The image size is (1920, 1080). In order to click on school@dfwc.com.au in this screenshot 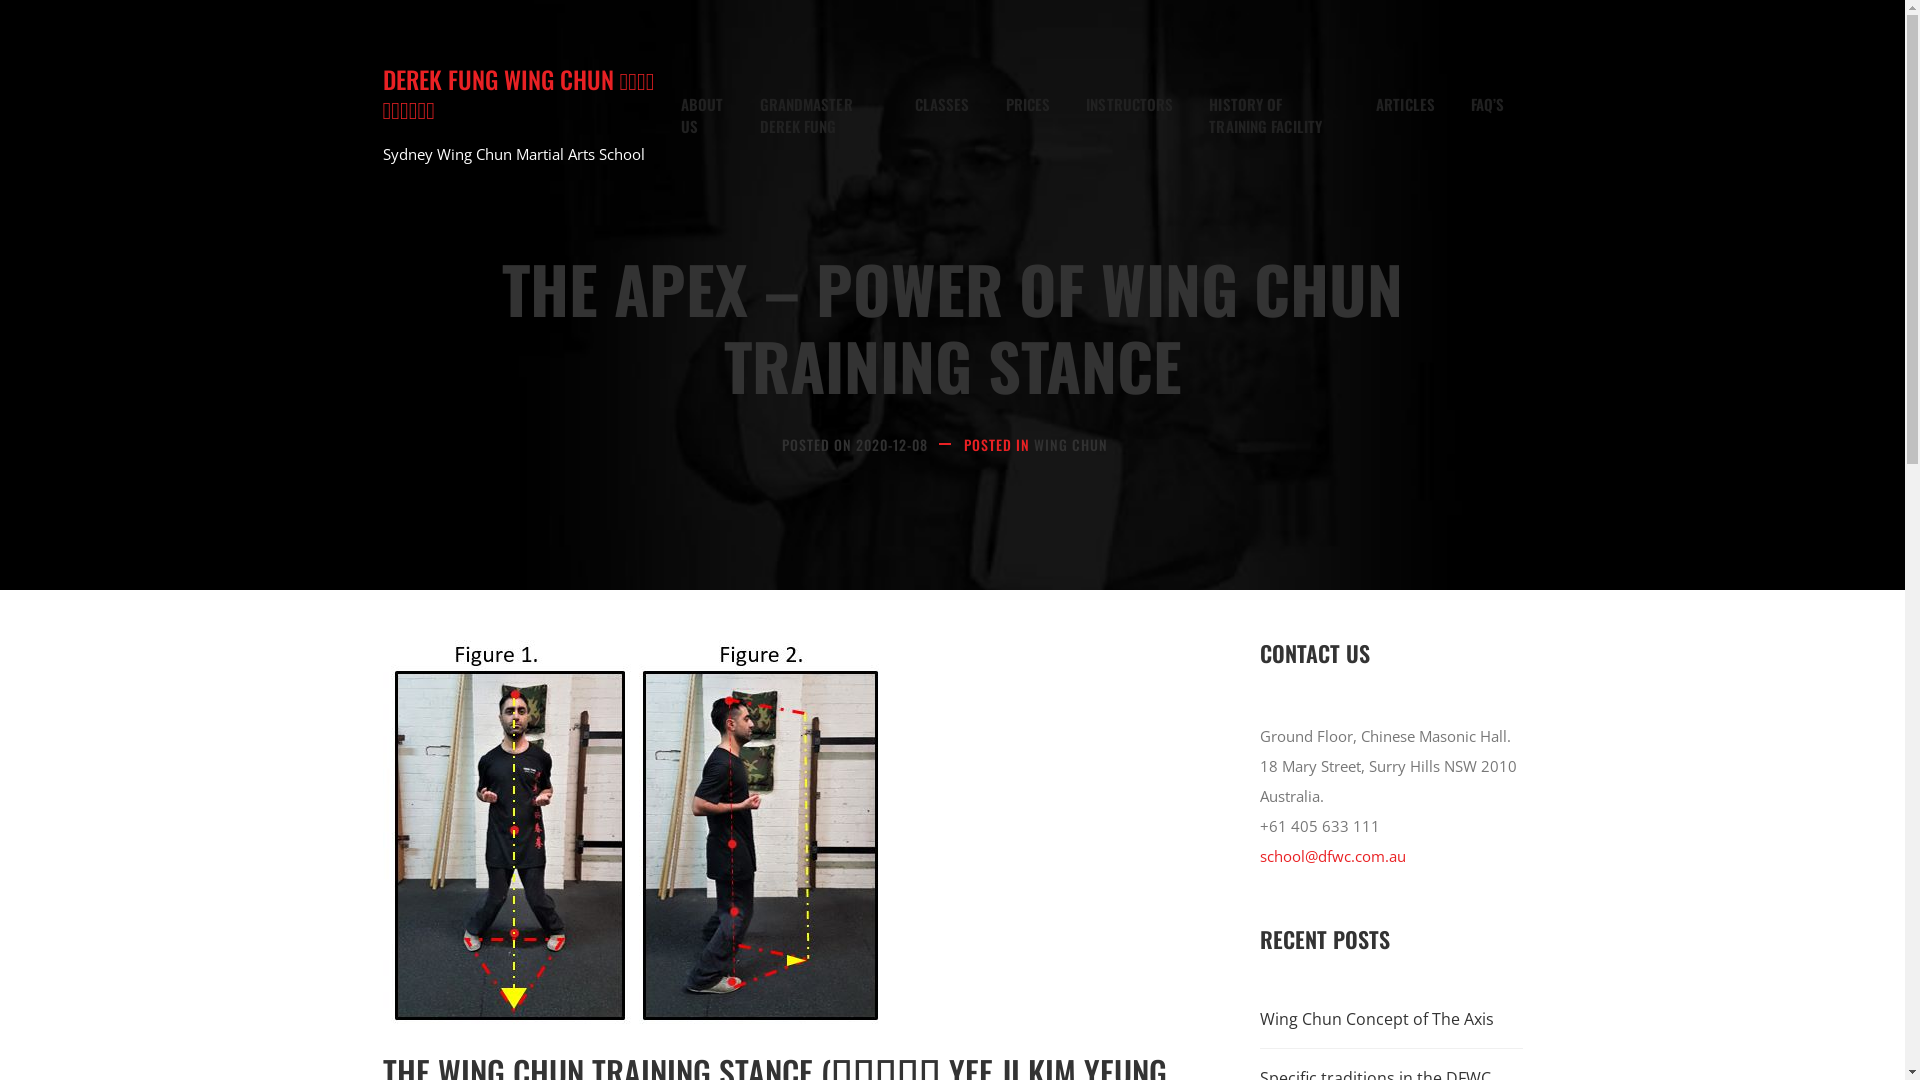, I will do `click(1333, 856)`.